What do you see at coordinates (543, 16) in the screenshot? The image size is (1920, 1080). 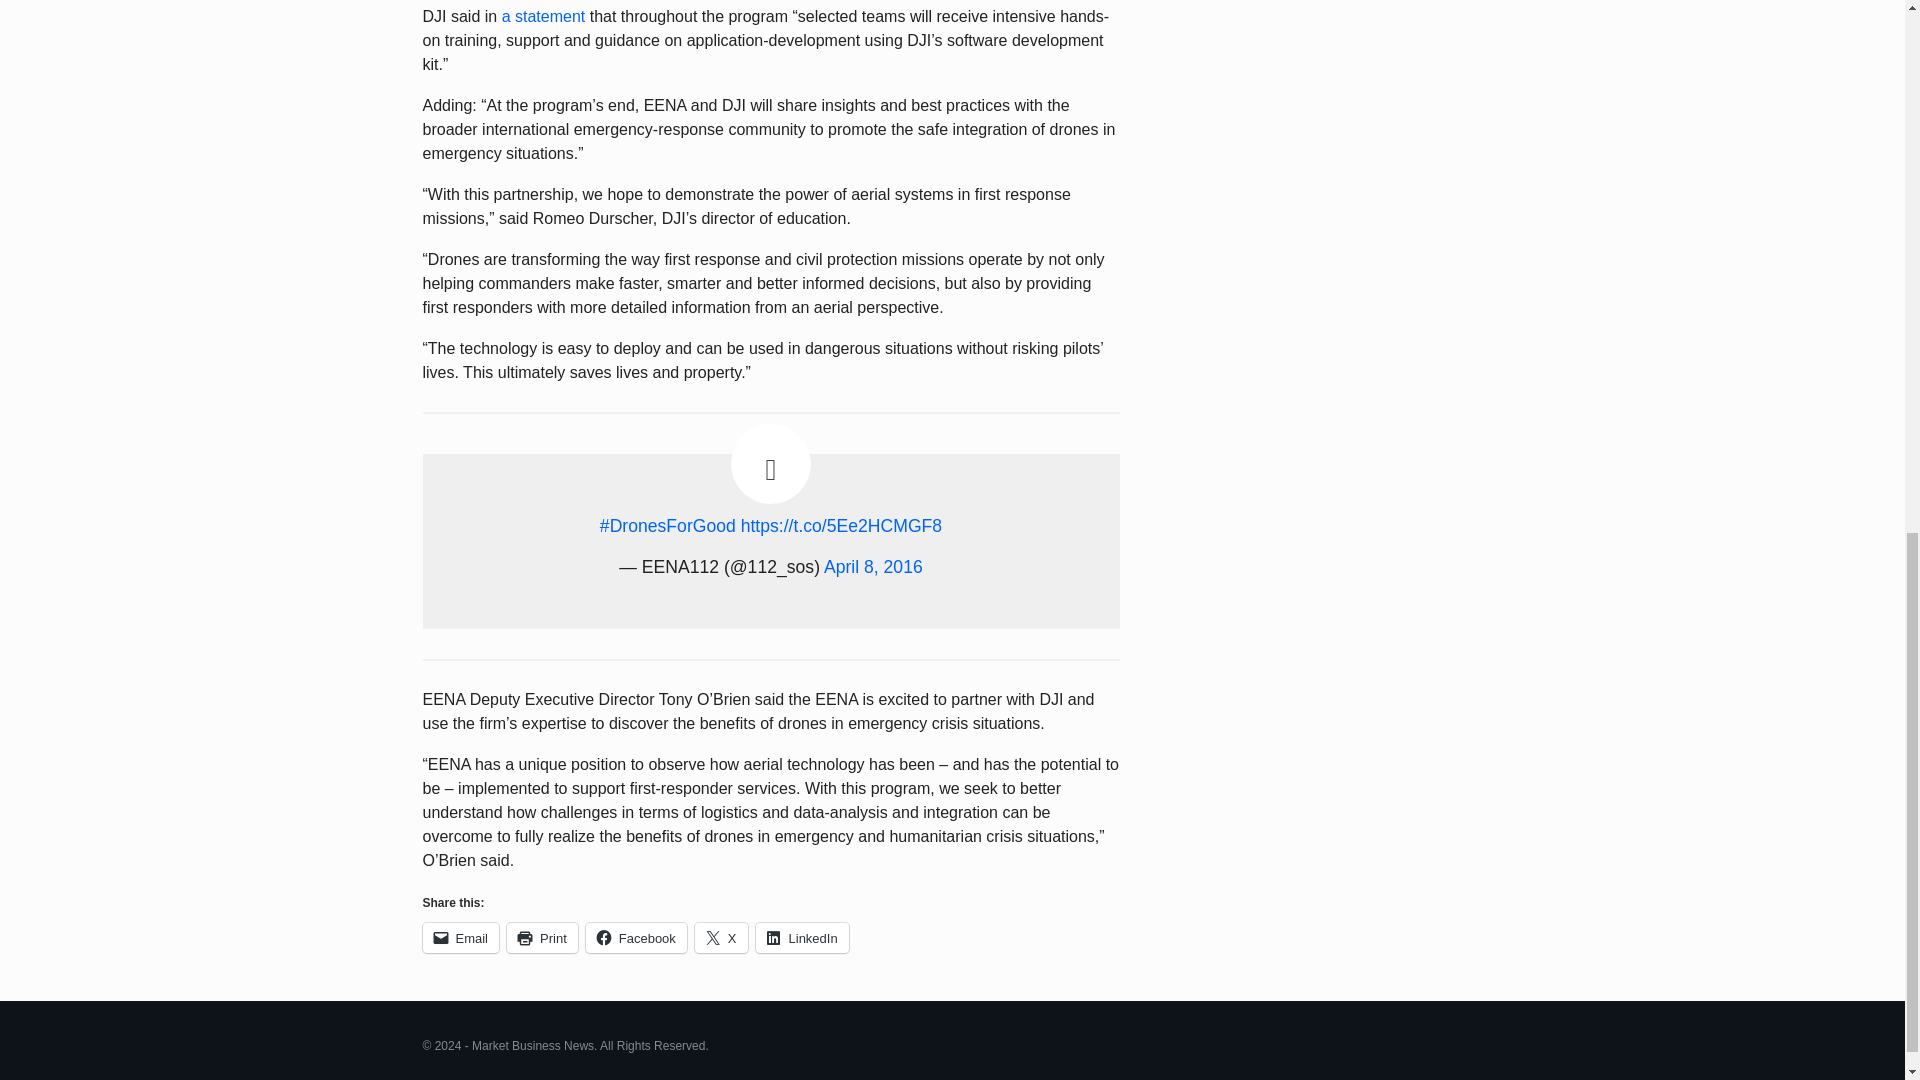 I see `a statement` at bounding box center [543, 16].